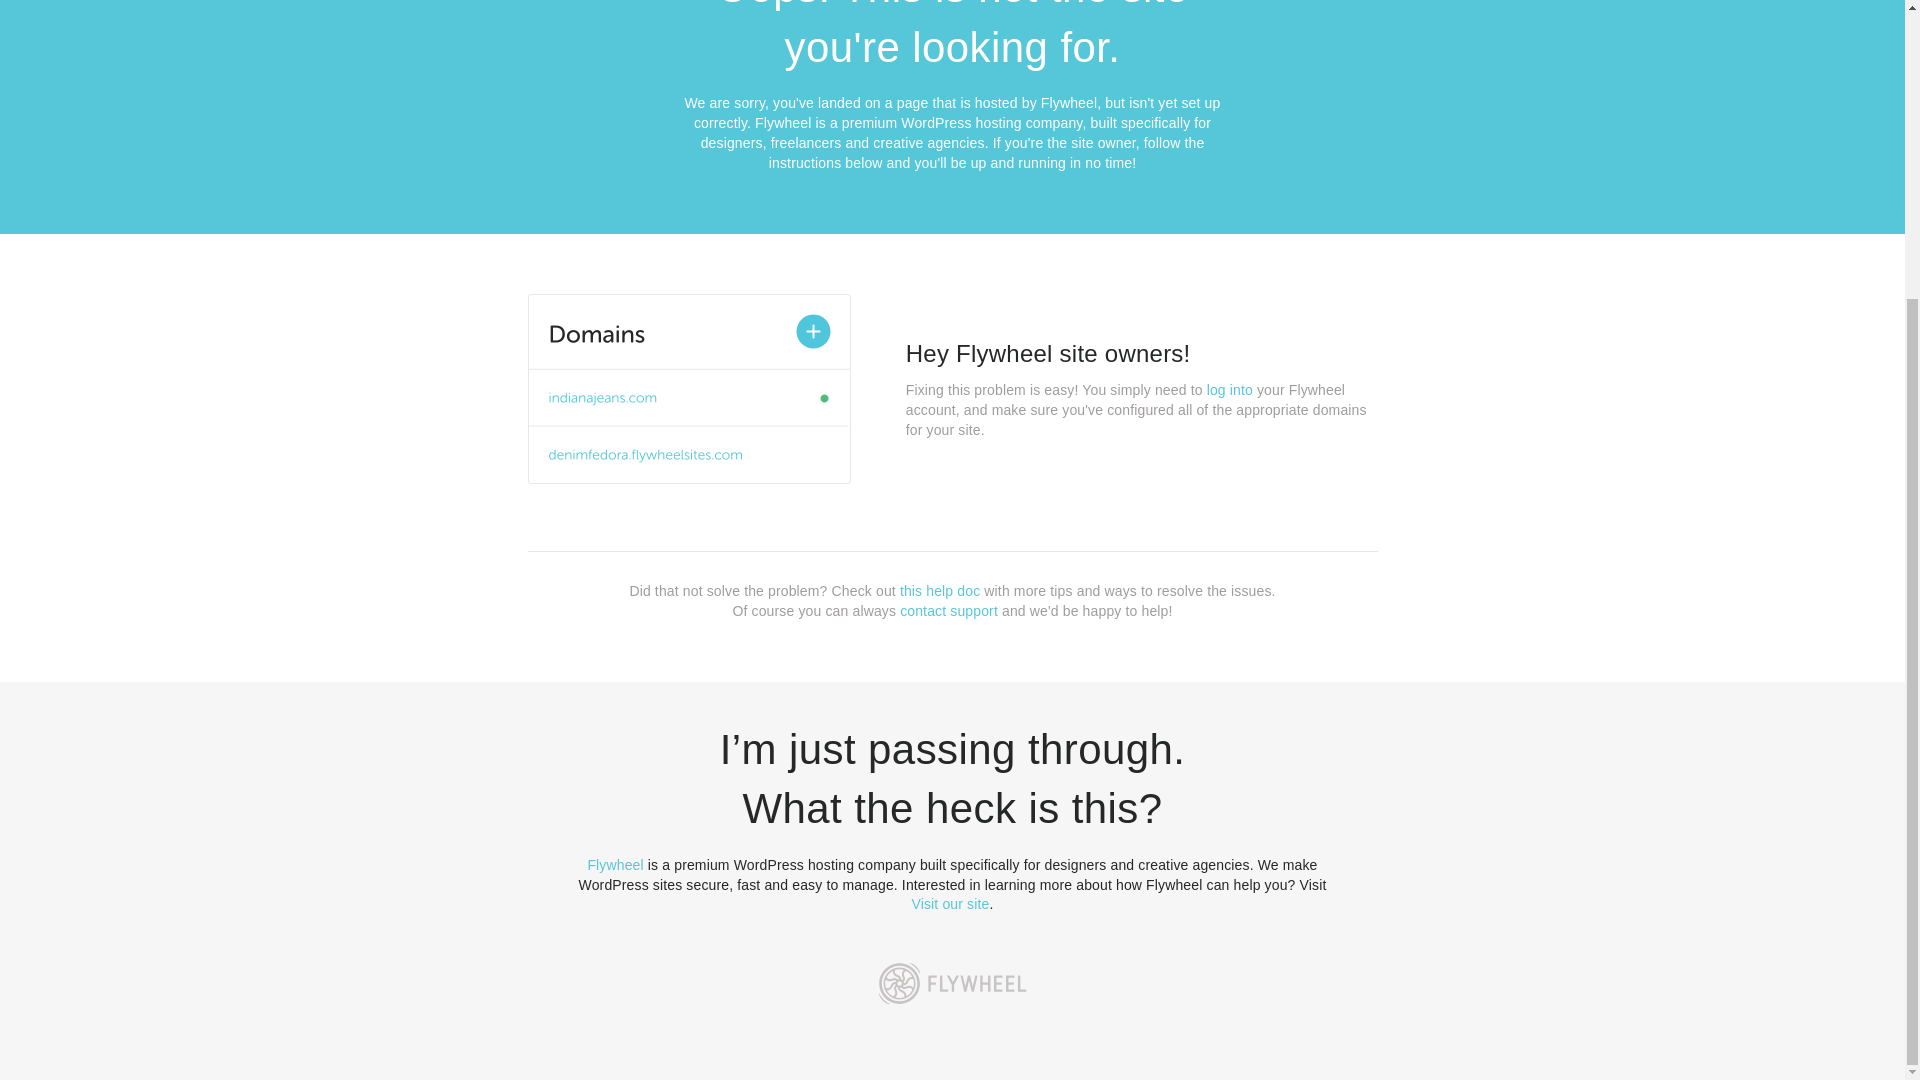 The height and width of the screenshot is (1080, 1920). Describe the element at coordinates (1230, 390) in the screenshot. I see `log into` at that location.